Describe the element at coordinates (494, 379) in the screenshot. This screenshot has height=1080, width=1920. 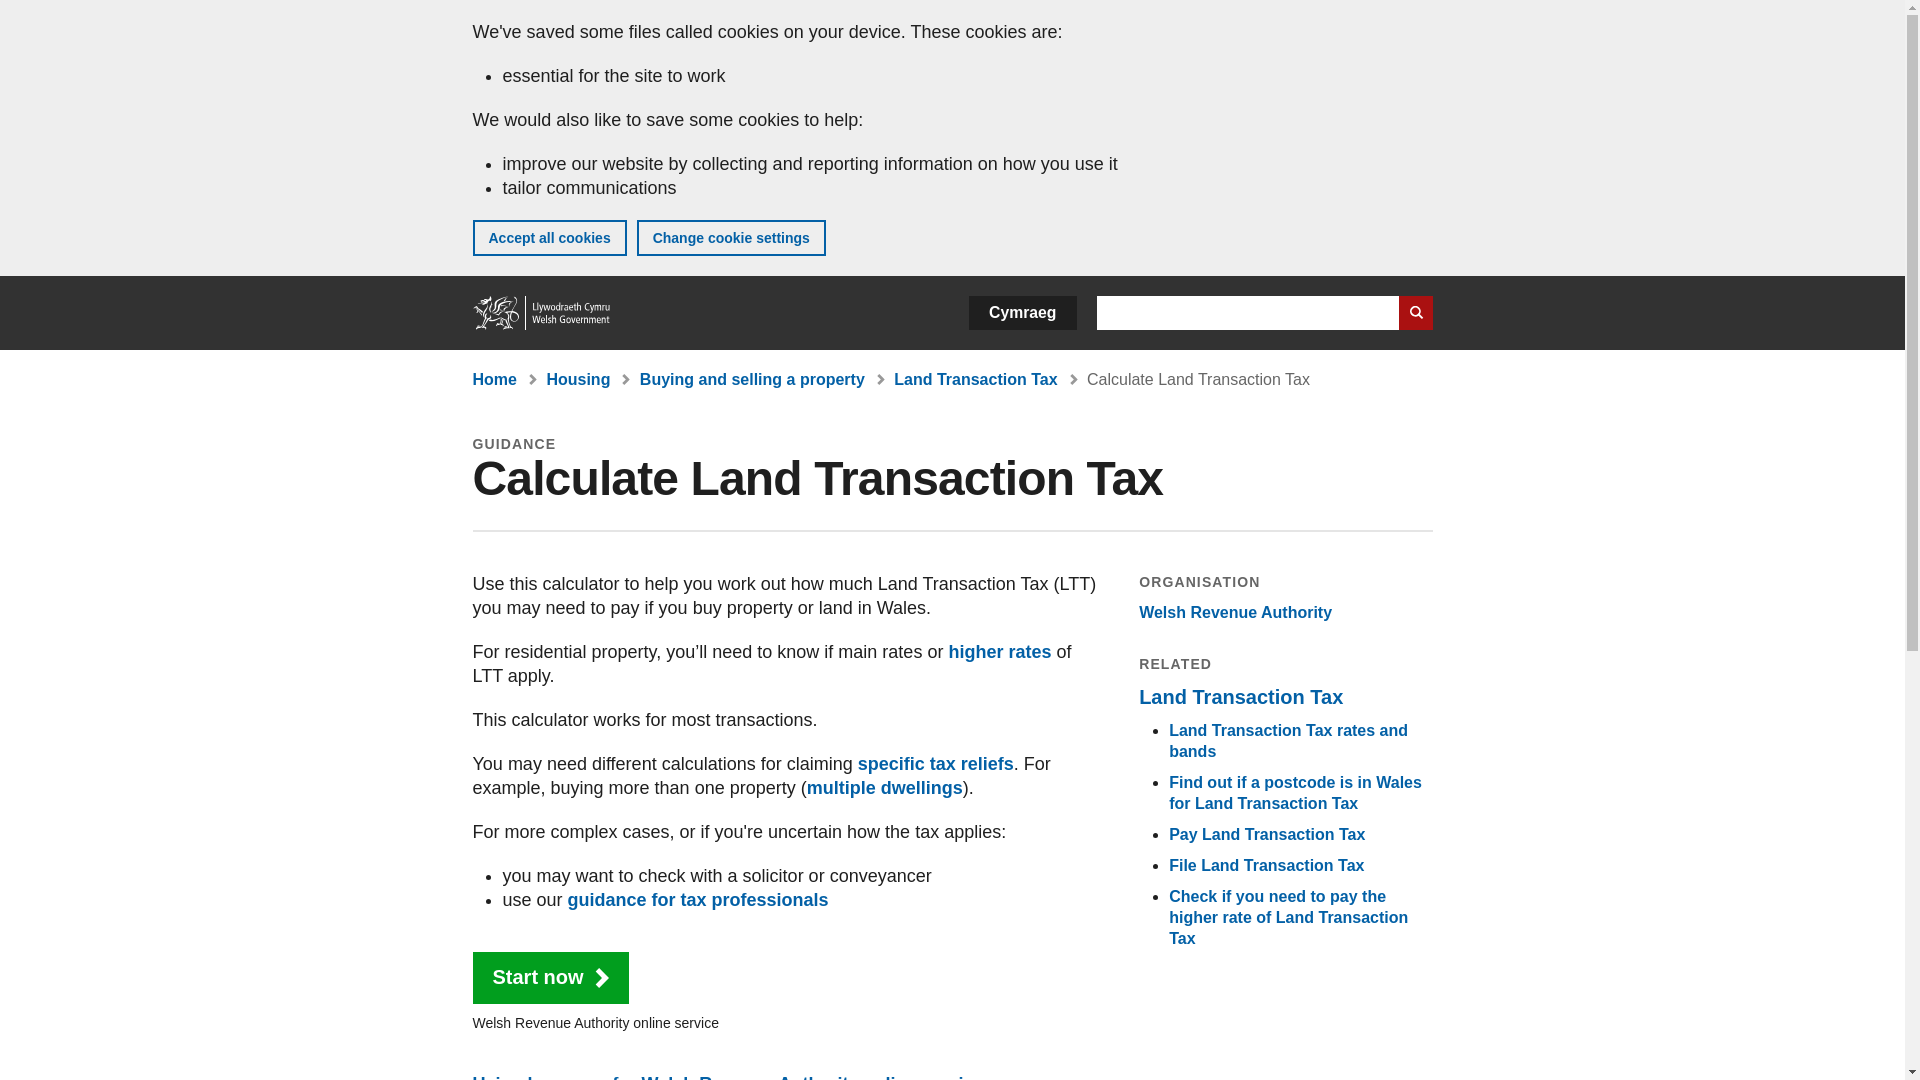
I see `Home` at that location.